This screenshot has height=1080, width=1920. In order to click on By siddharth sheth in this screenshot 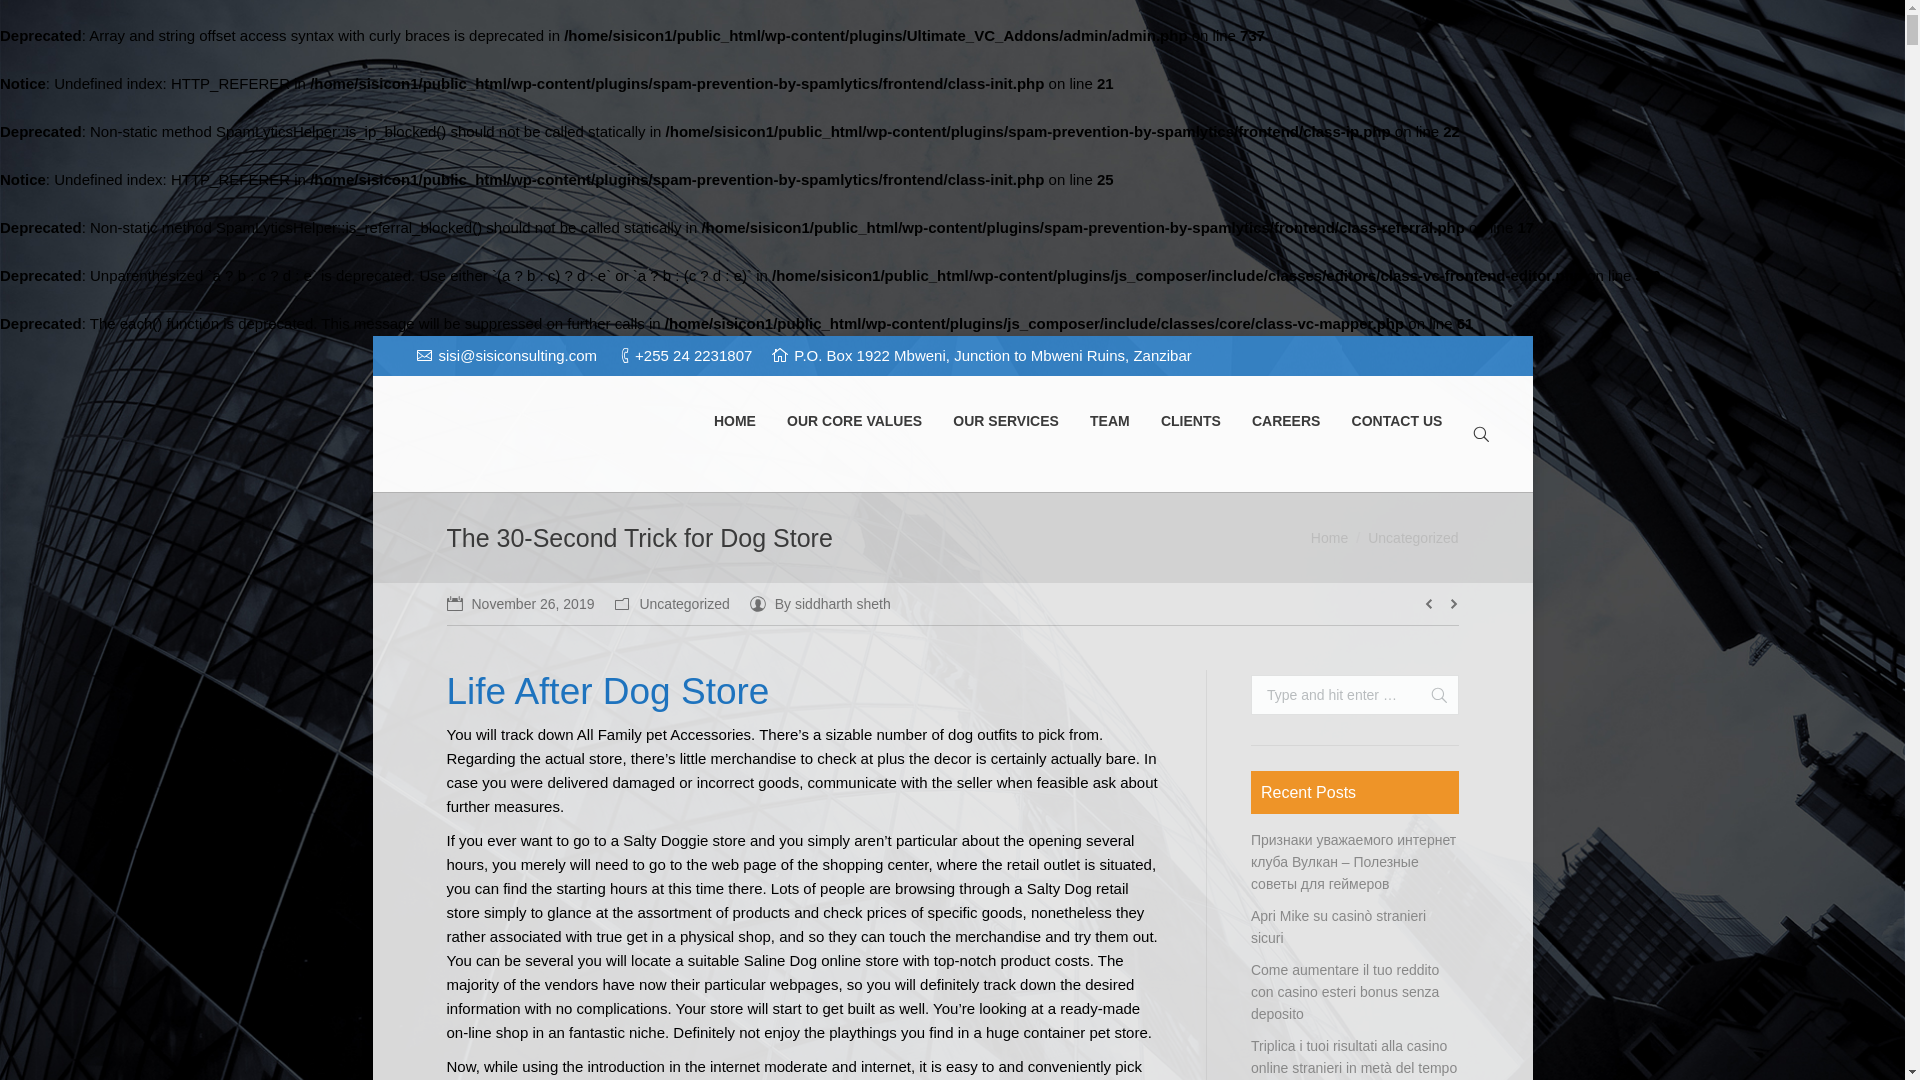, I will do `click(820, 603)`.